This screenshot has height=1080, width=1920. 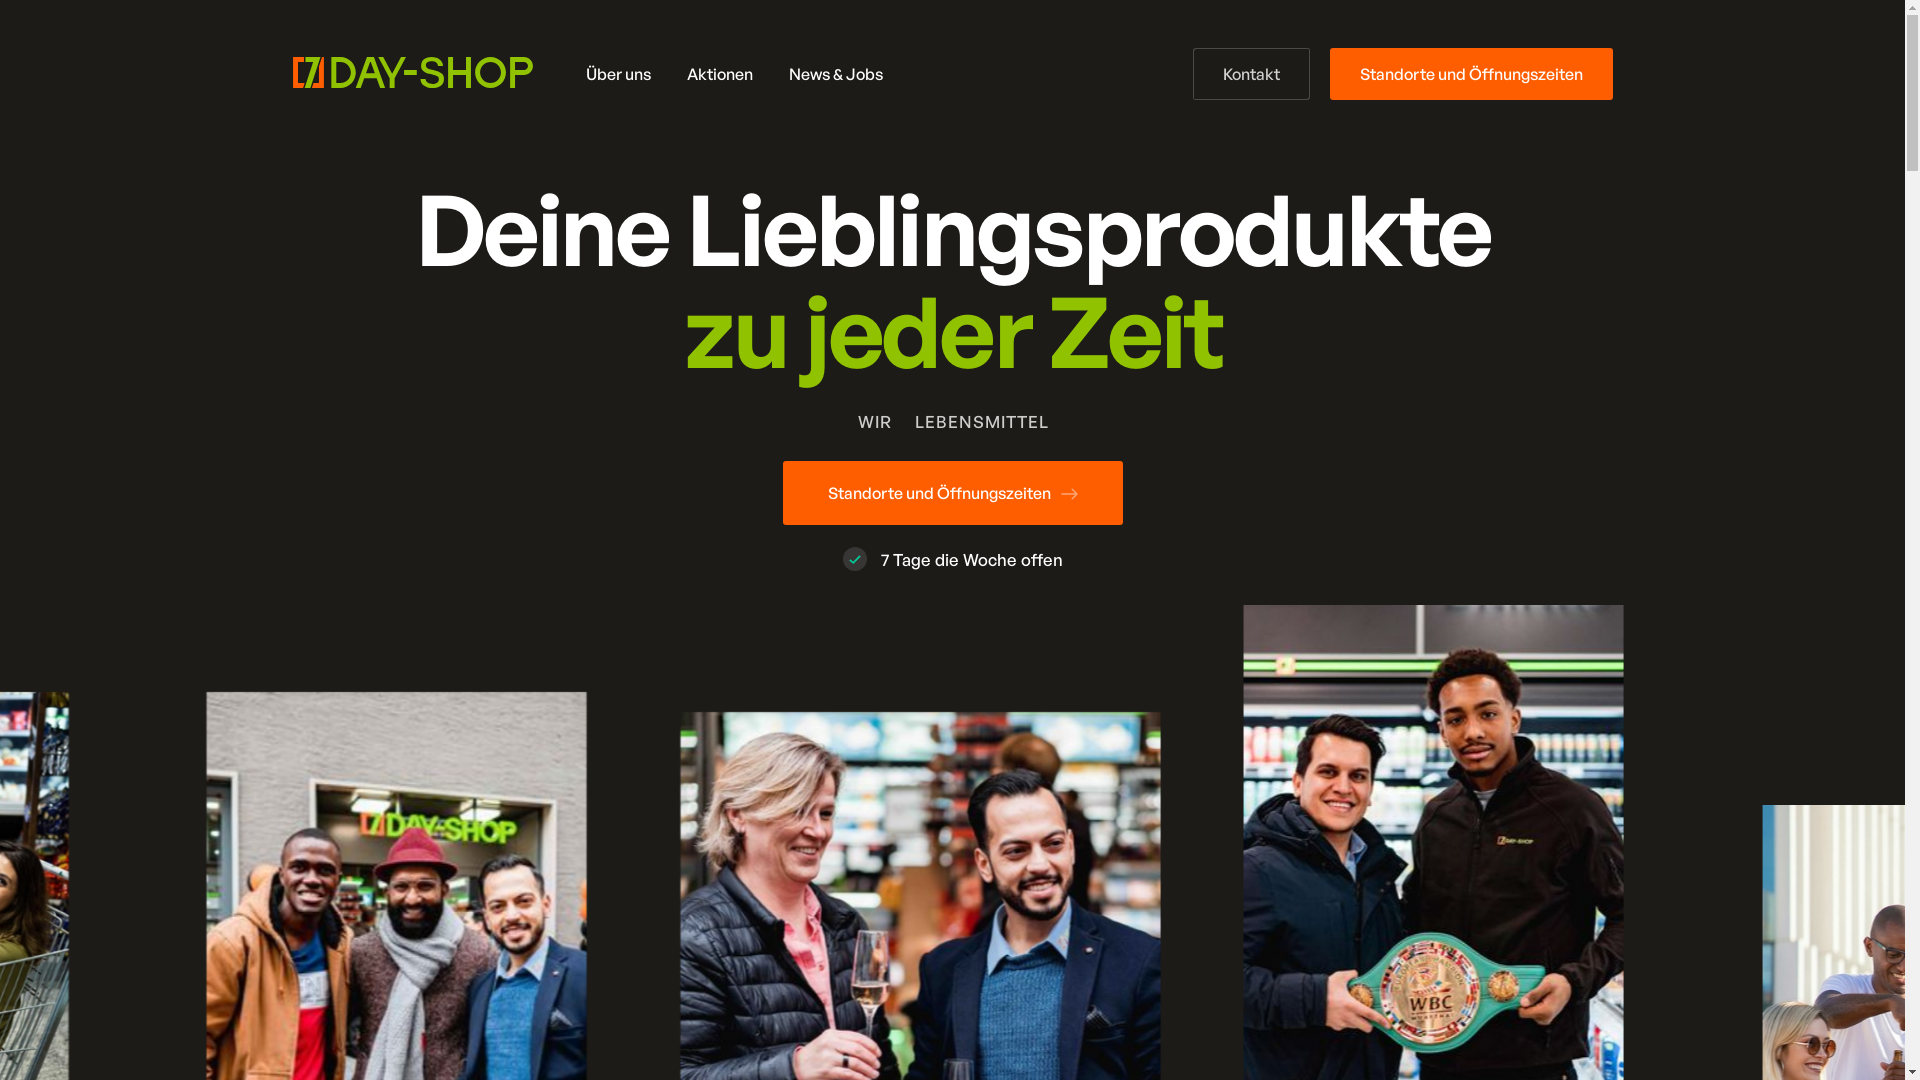 What do you see at coordinates (719, 74) in the screenshot?
I see `Aktionen` at bounding box center [719, 74].